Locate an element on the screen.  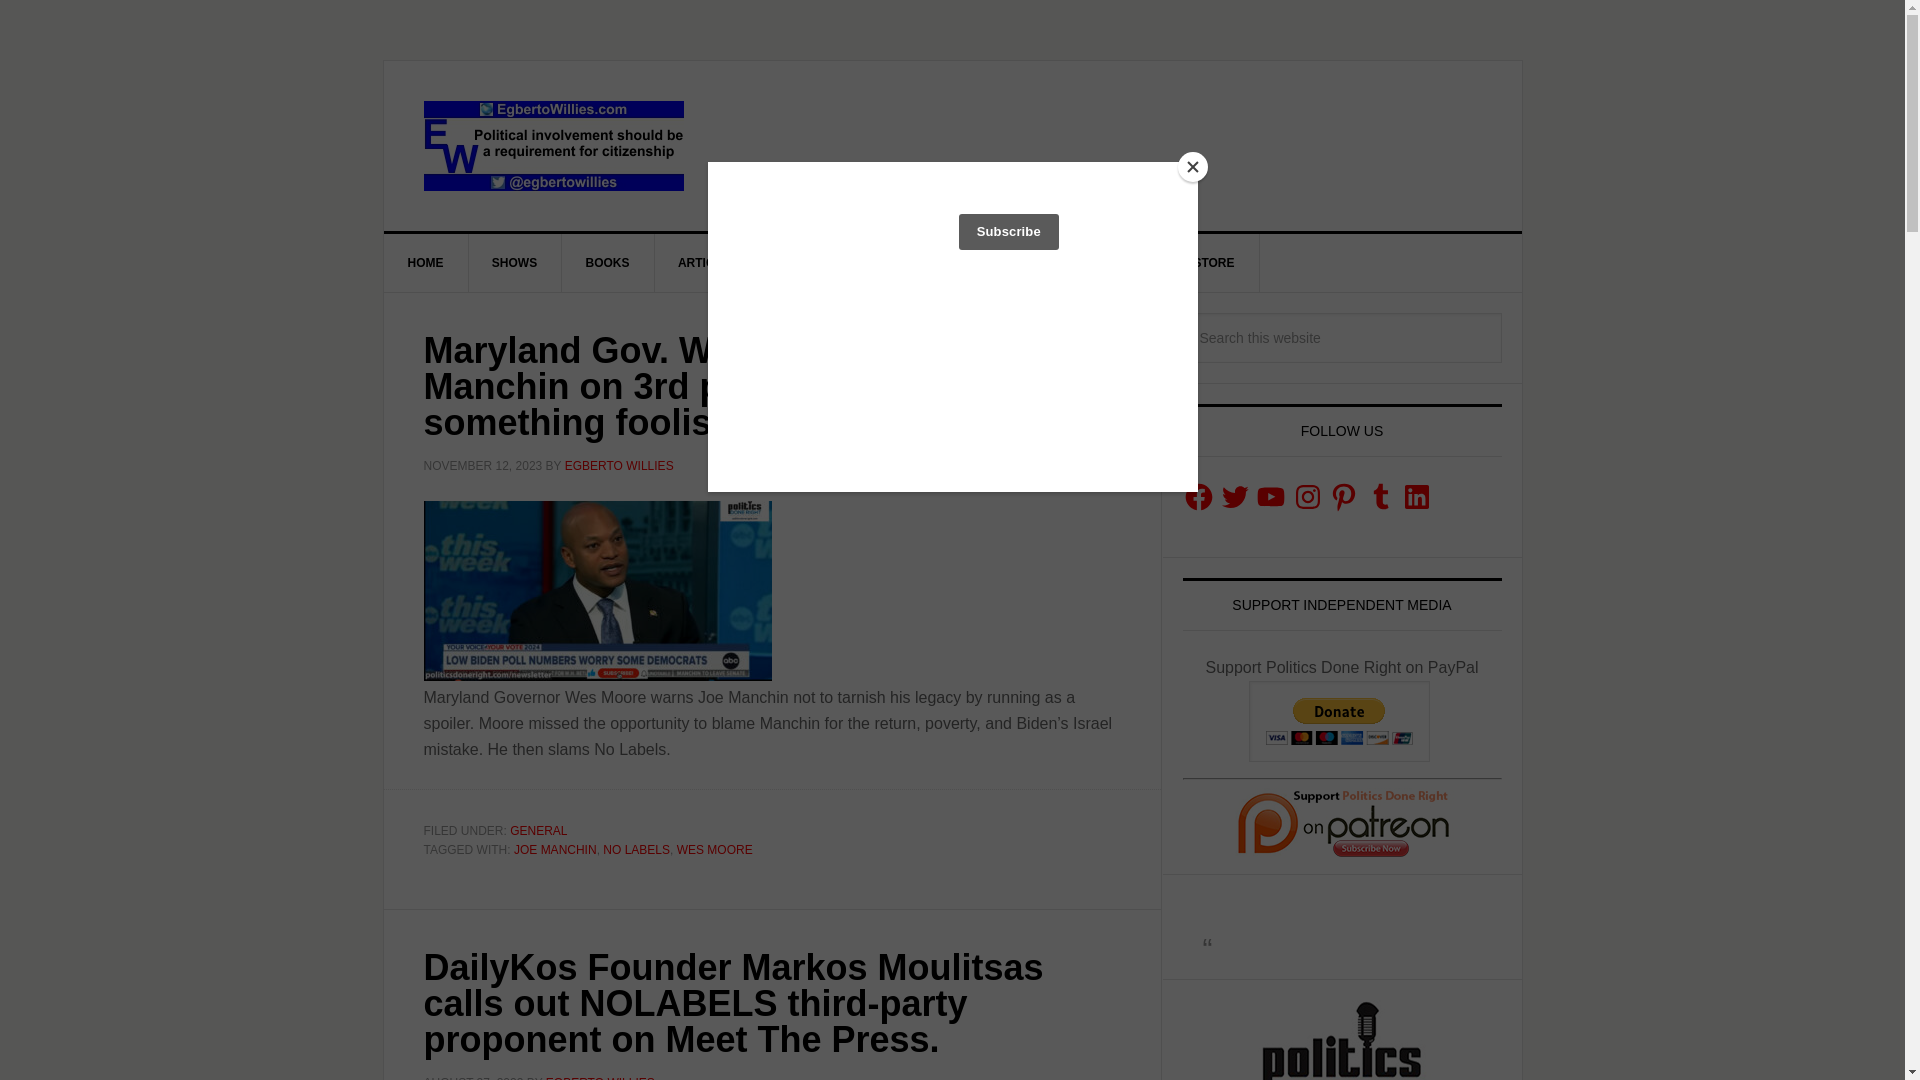
BOOKS is located at coordinates (608, 262).